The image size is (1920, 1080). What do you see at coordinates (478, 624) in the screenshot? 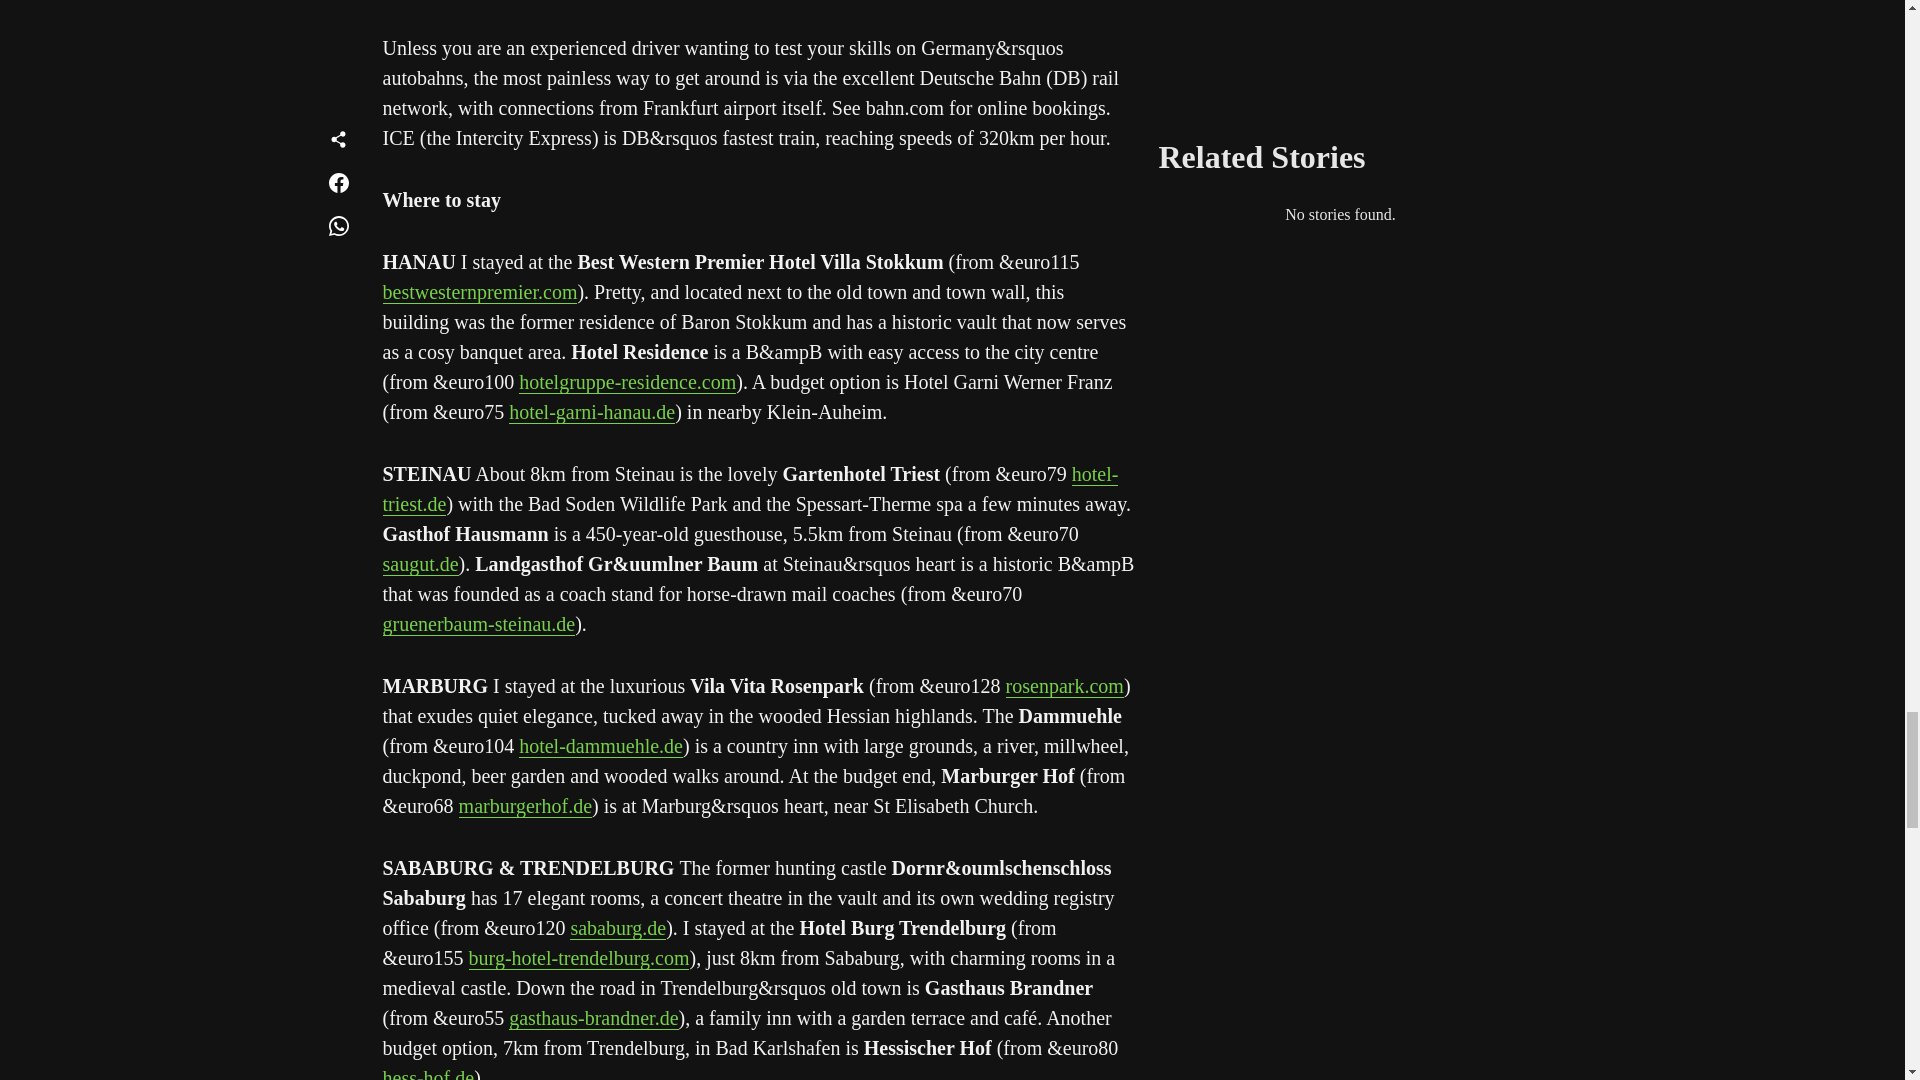
I see `gruenerbaum-steinau.de` at bounding box center [478, 624].